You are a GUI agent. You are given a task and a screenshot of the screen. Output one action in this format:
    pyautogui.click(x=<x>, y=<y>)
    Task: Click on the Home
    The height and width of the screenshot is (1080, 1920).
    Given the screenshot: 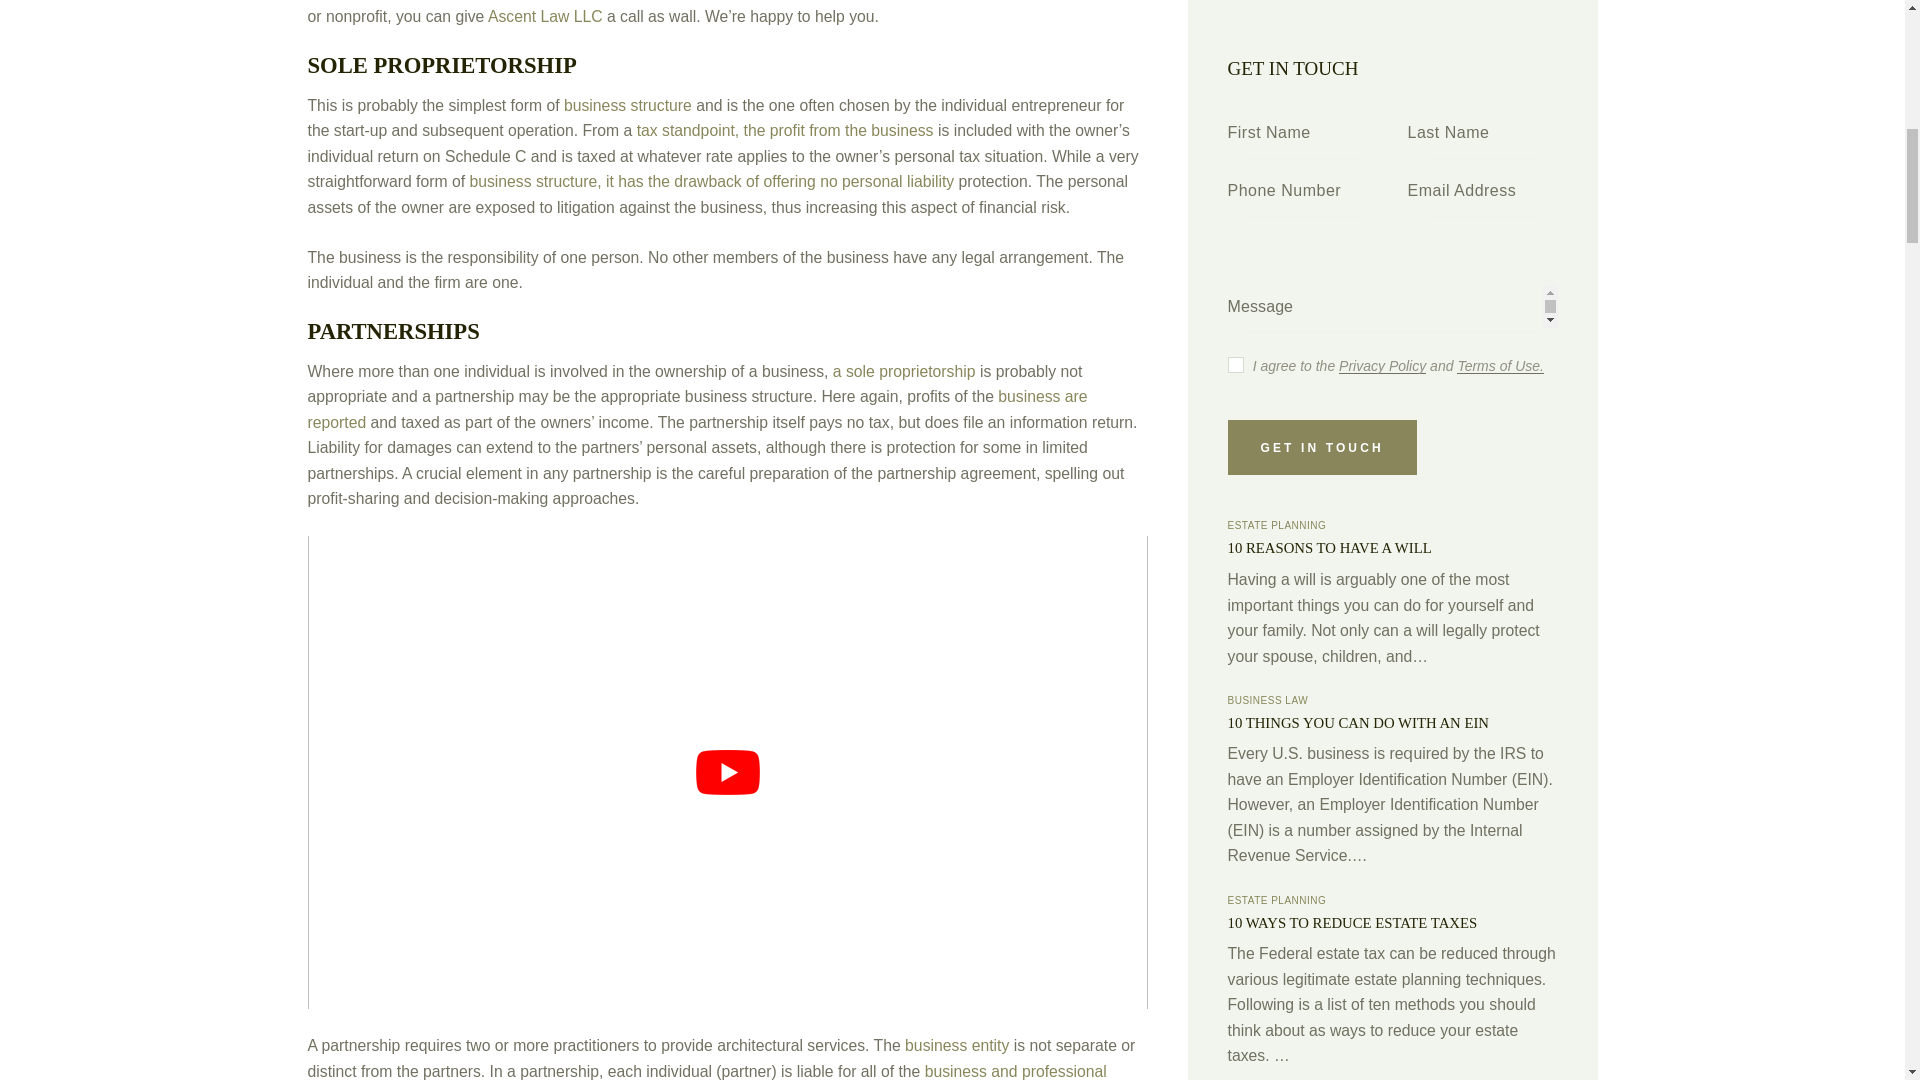 What is the action you would take?
    pyautogui.click(x=1248, y=712)
    